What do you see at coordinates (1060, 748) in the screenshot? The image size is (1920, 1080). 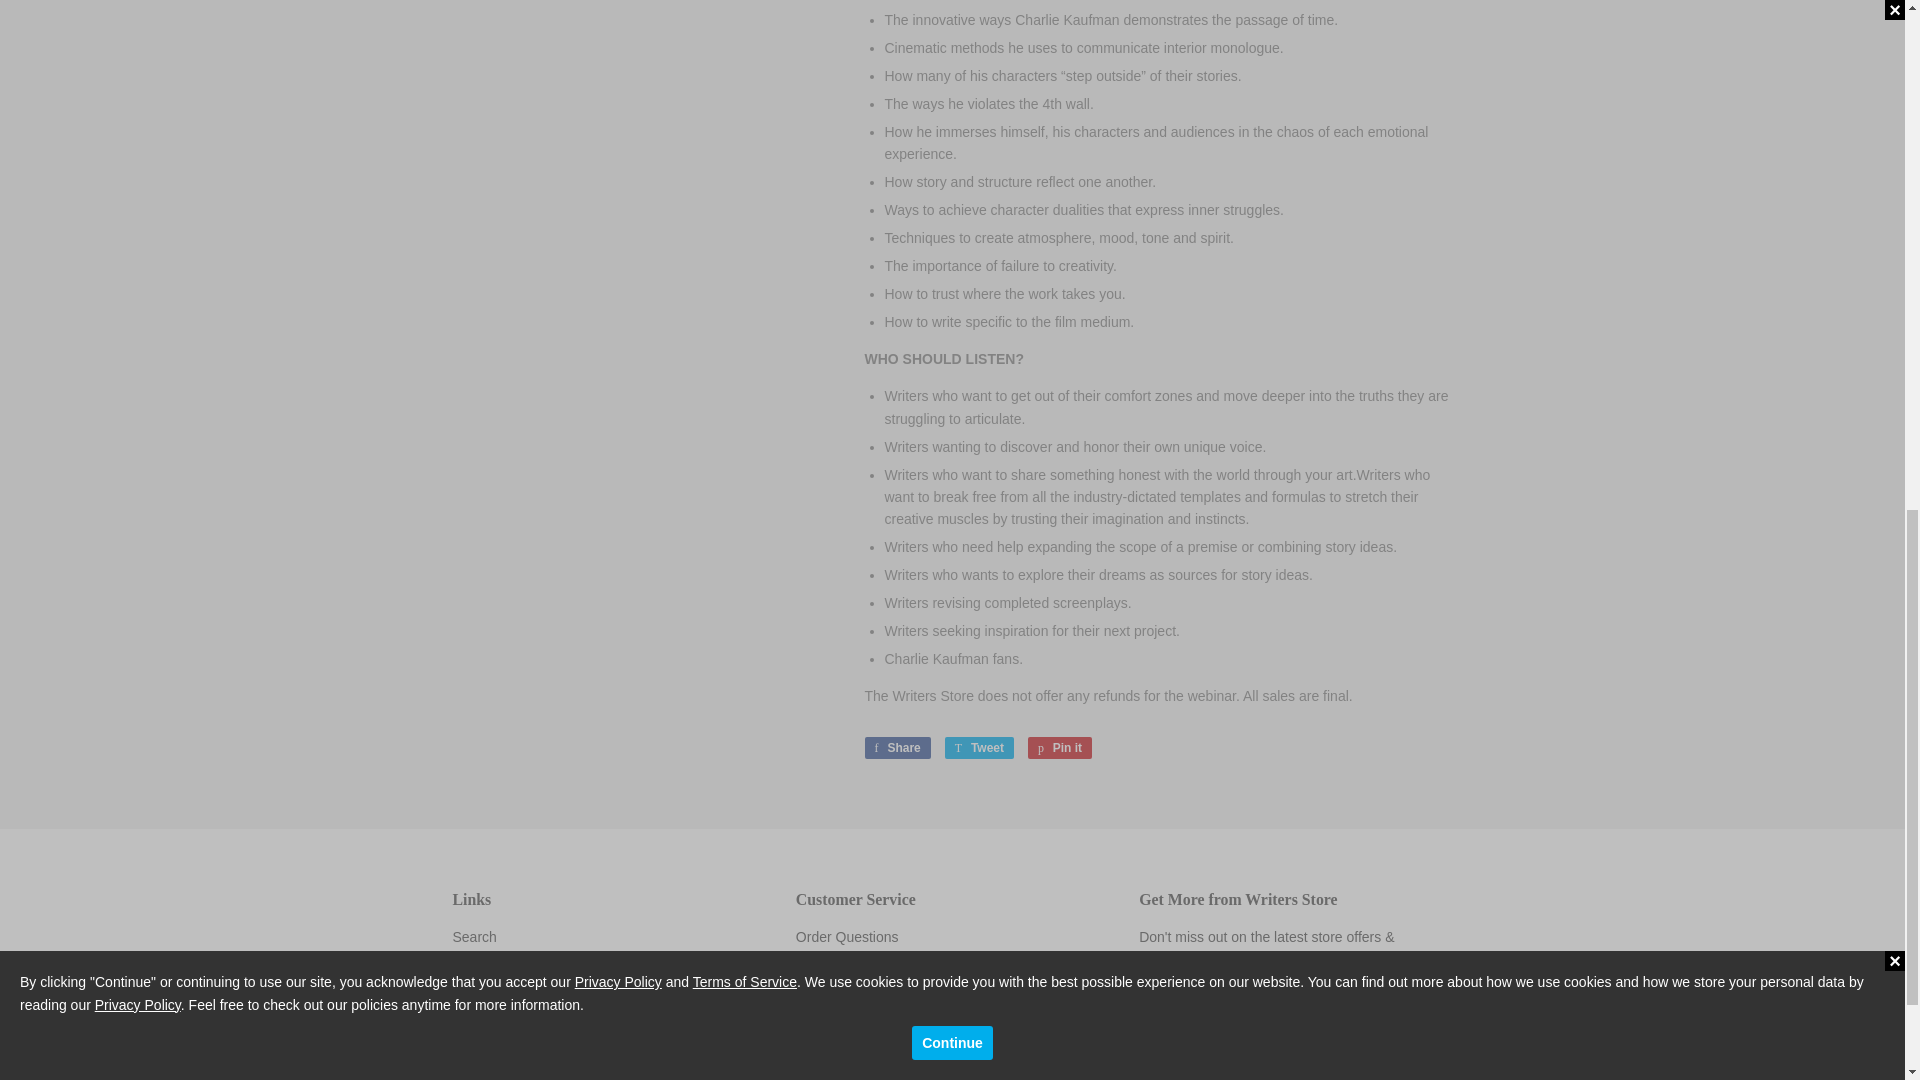 I see `Share on Facebook` at bounding box center [1060, 748].